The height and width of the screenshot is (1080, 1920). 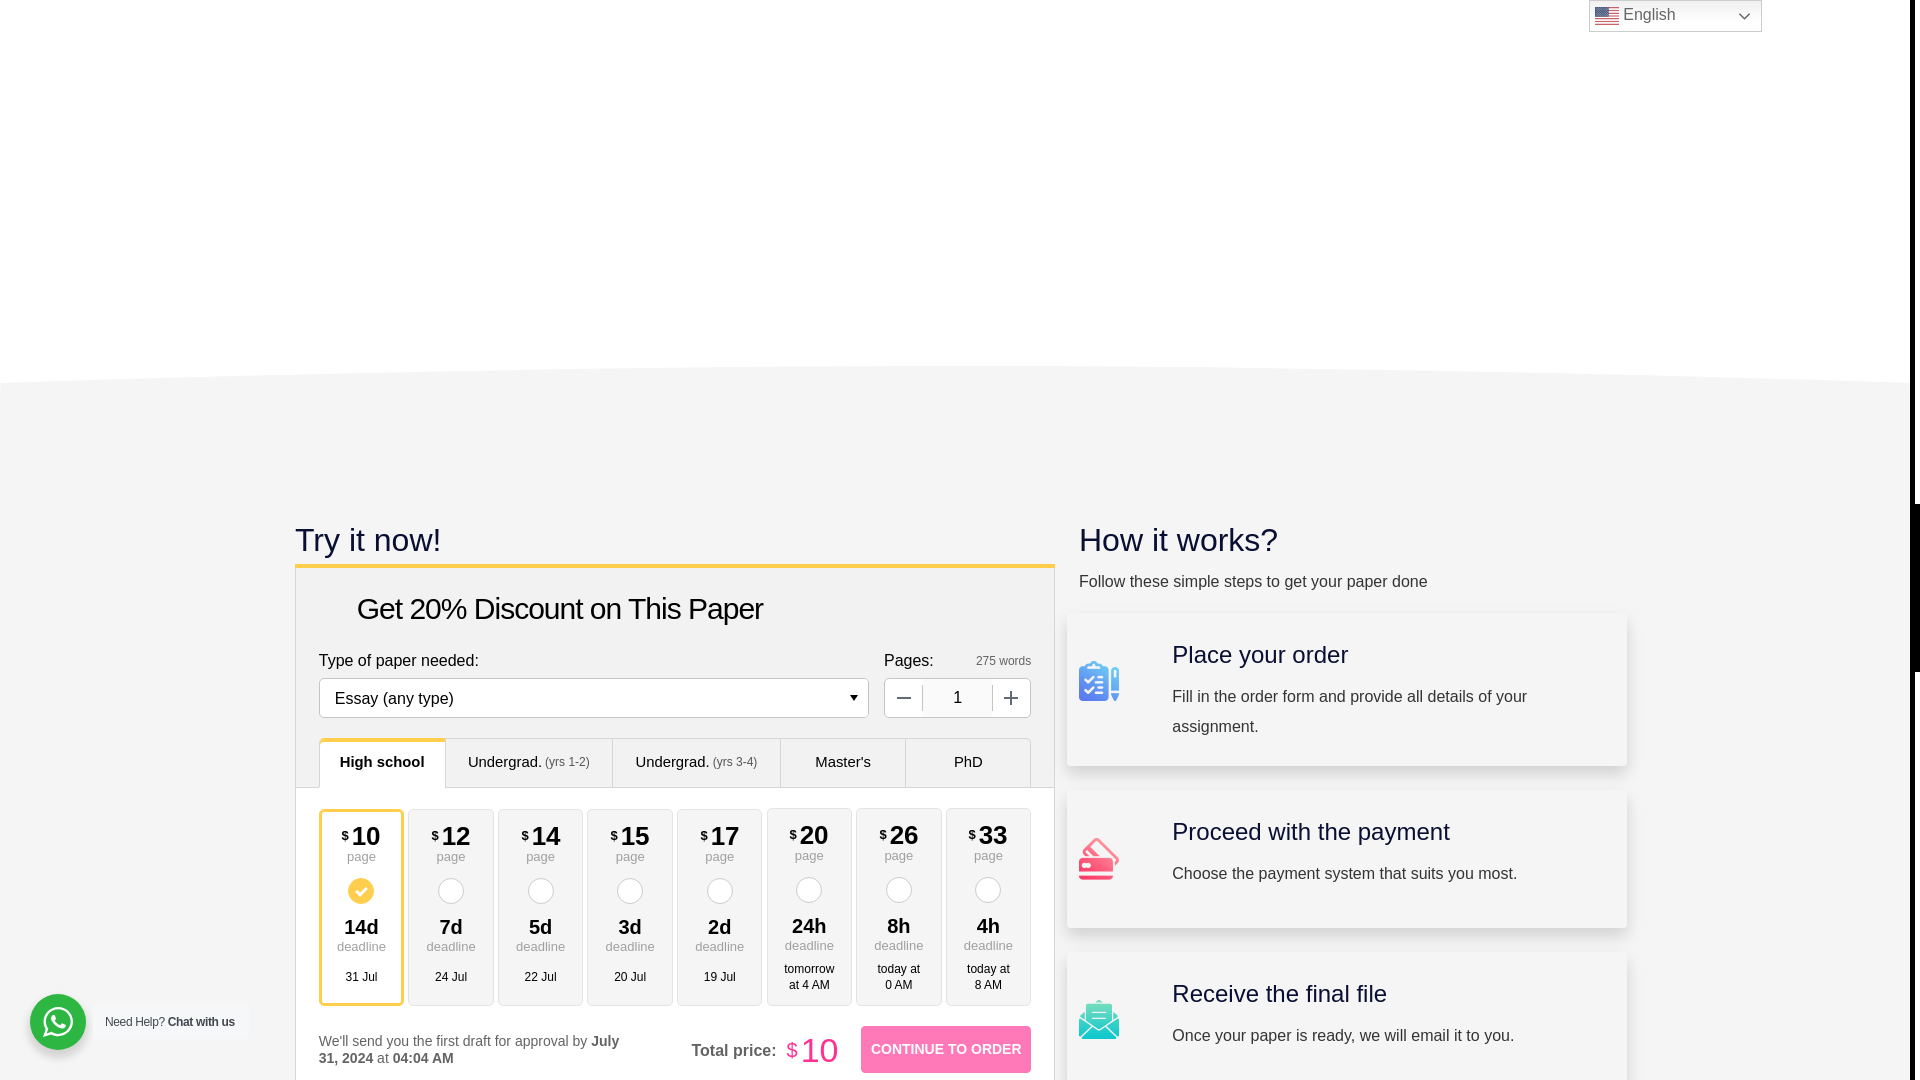 I want to click on 7 days, so click(x=450, y=932).